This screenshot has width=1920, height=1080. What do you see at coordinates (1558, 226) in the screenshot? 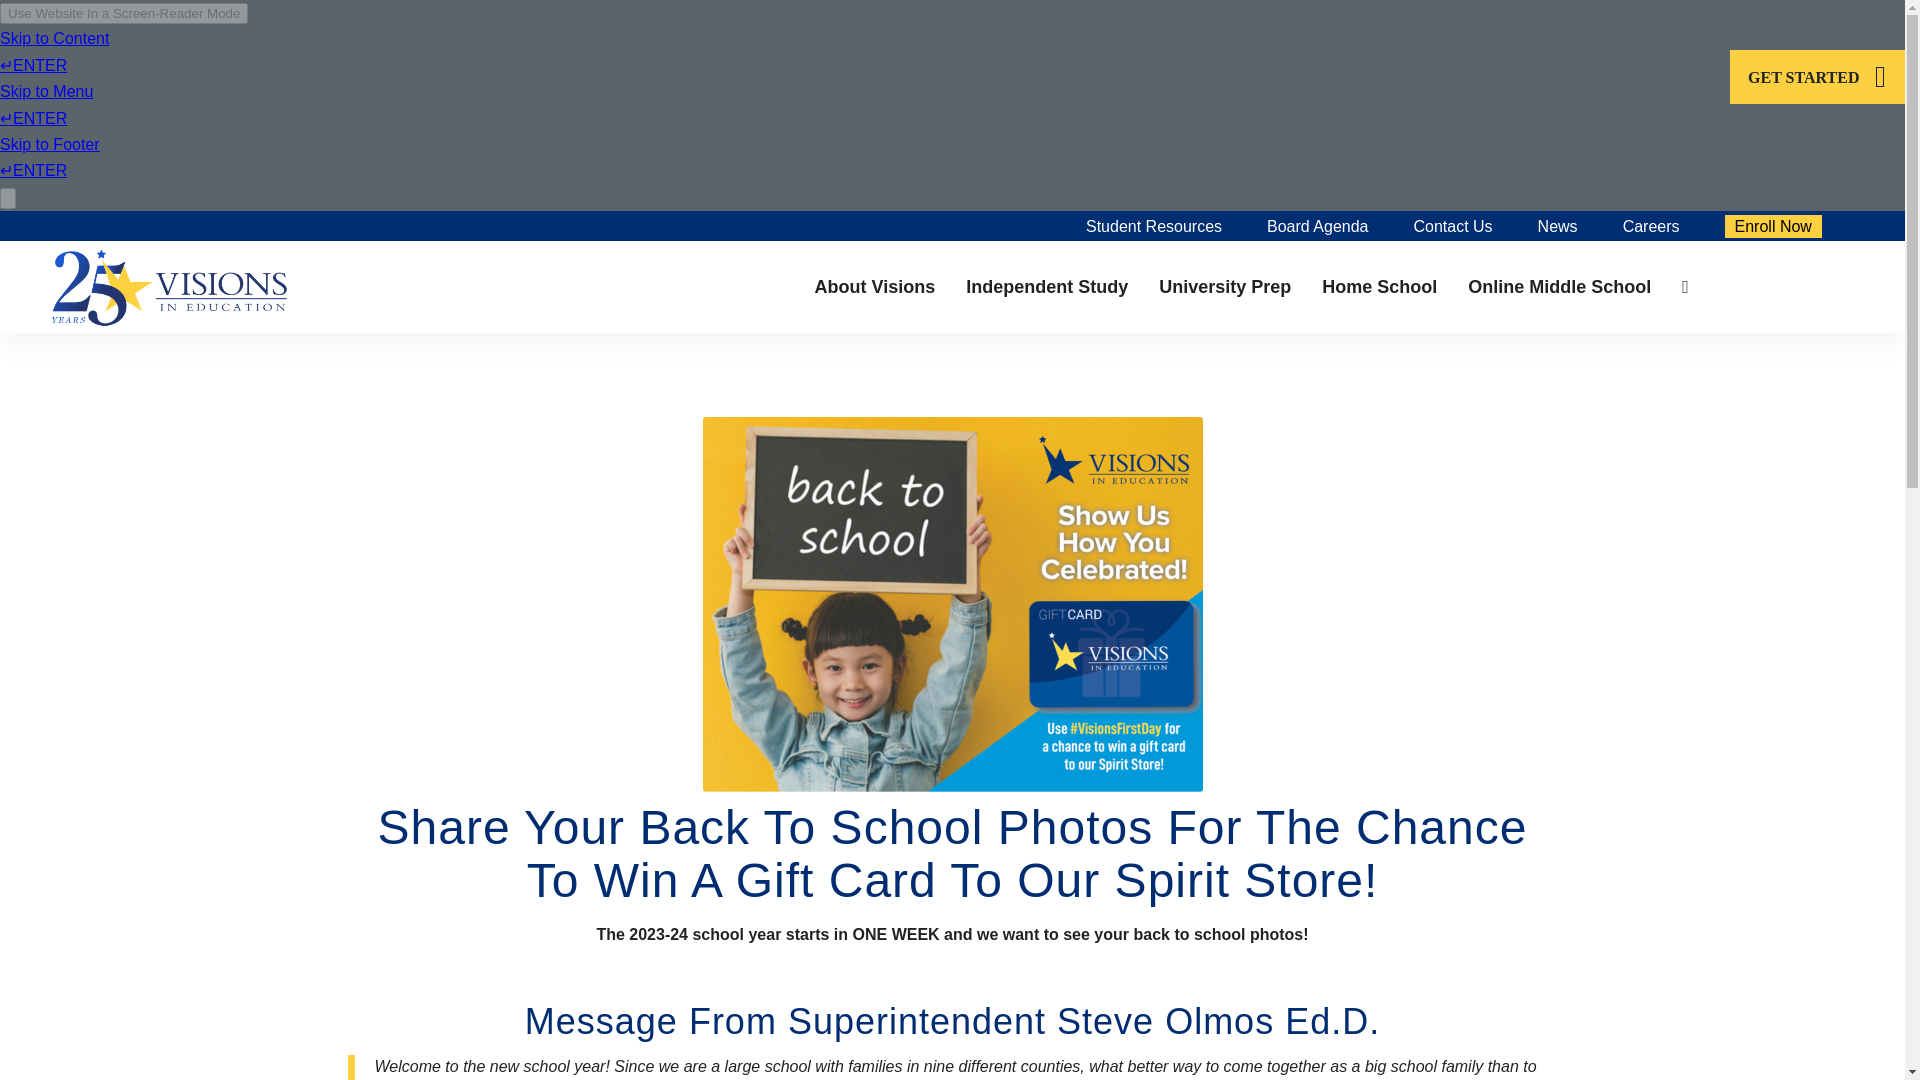
I see `News` at bounding box center [1558, 226].